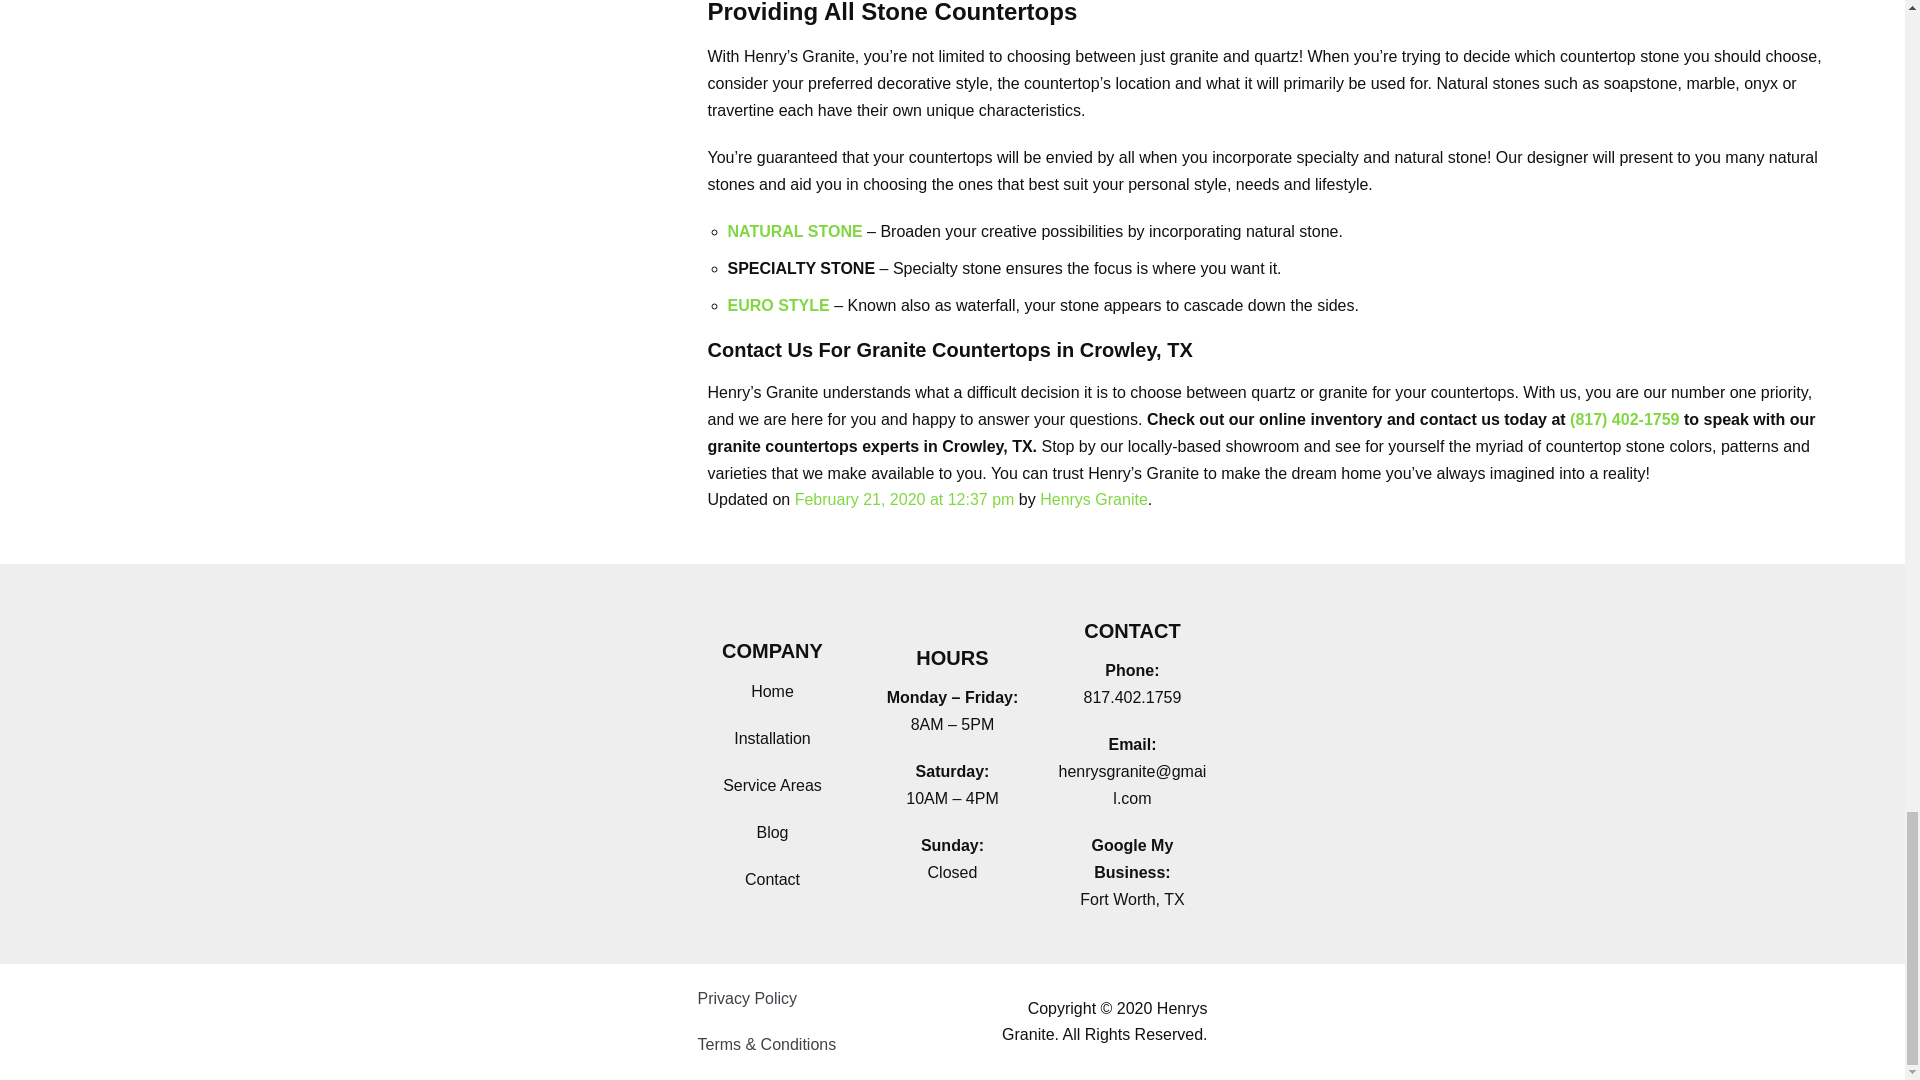 The height and width of the screenshot is (1080, 1920). What do you see at coordinates (904, 499) in the screenshot?
I see `12:25 PM` at bounding box center [904, 499].